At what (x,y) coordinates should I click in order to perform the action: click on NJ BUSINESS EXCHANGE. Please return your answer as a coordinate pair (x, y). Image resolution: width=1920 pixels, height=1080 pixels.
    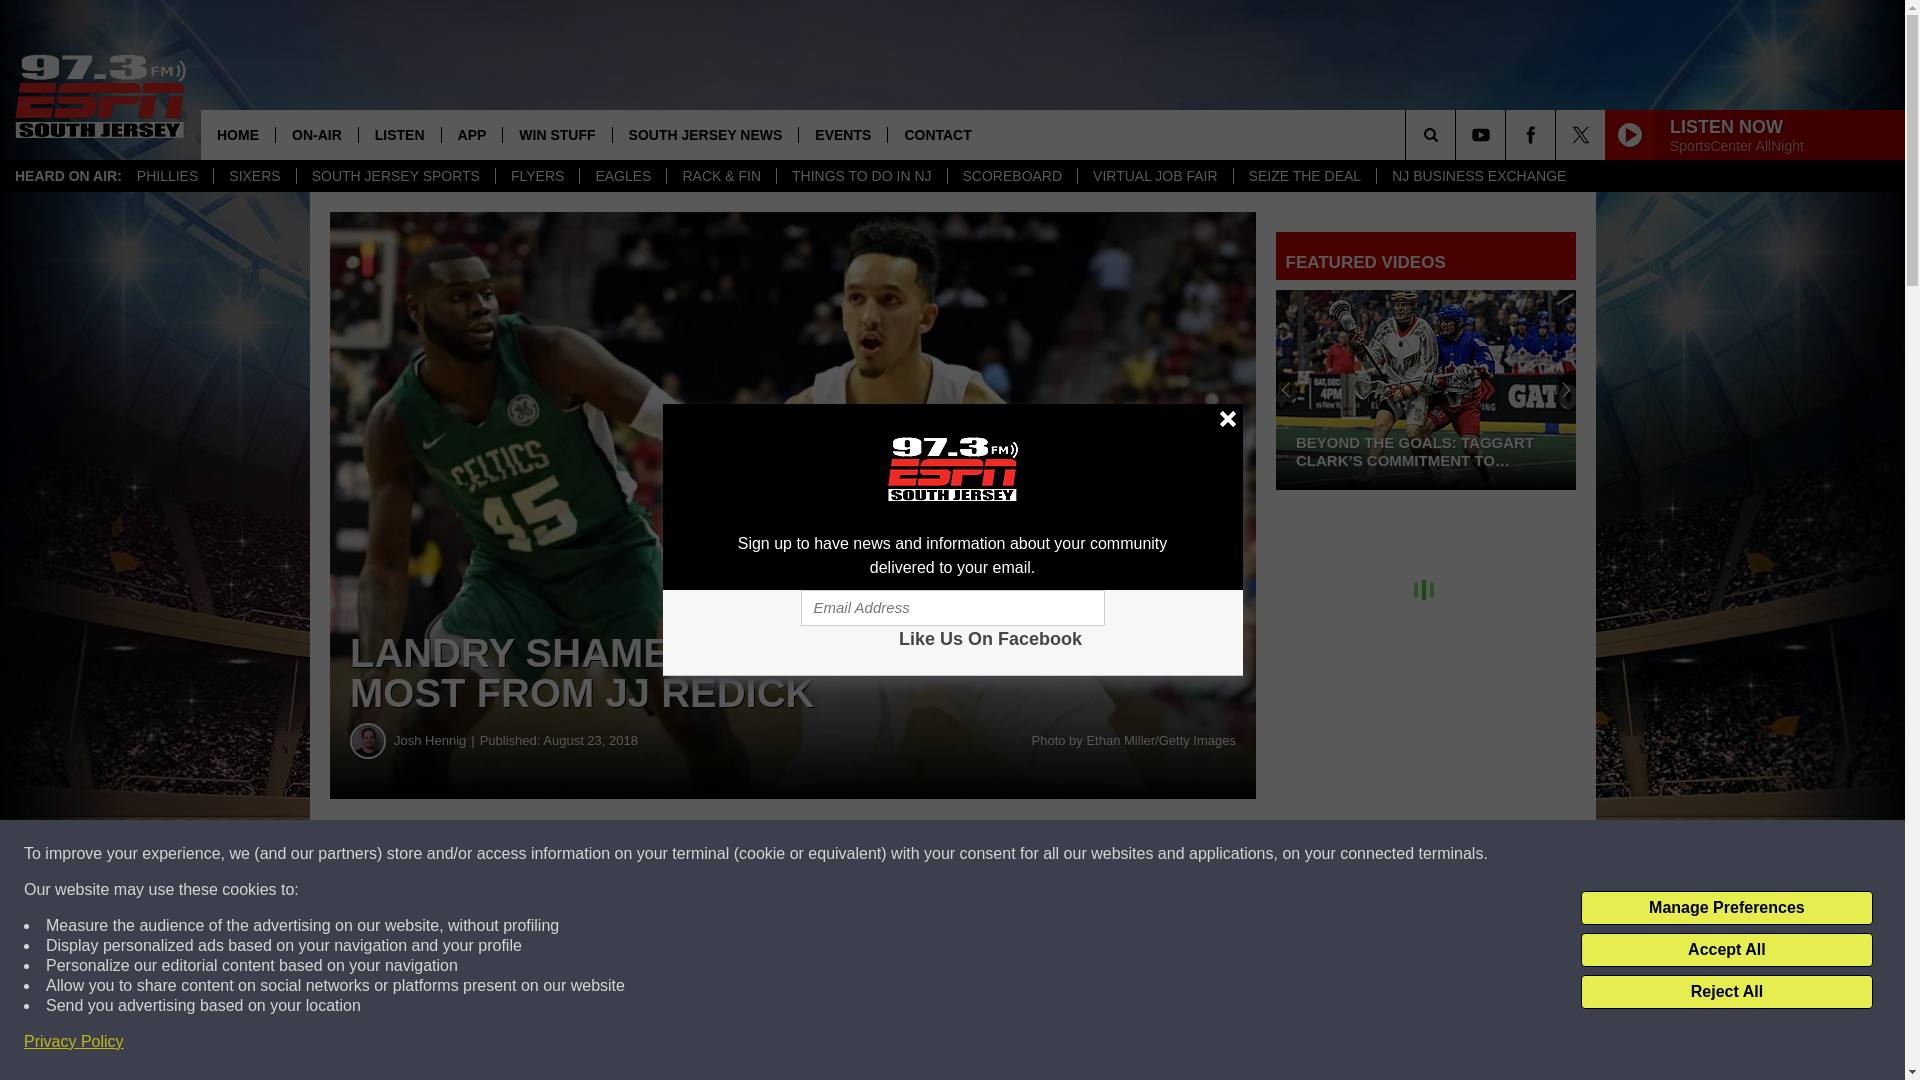
    Looking at the image, I should click on (1478, 176).